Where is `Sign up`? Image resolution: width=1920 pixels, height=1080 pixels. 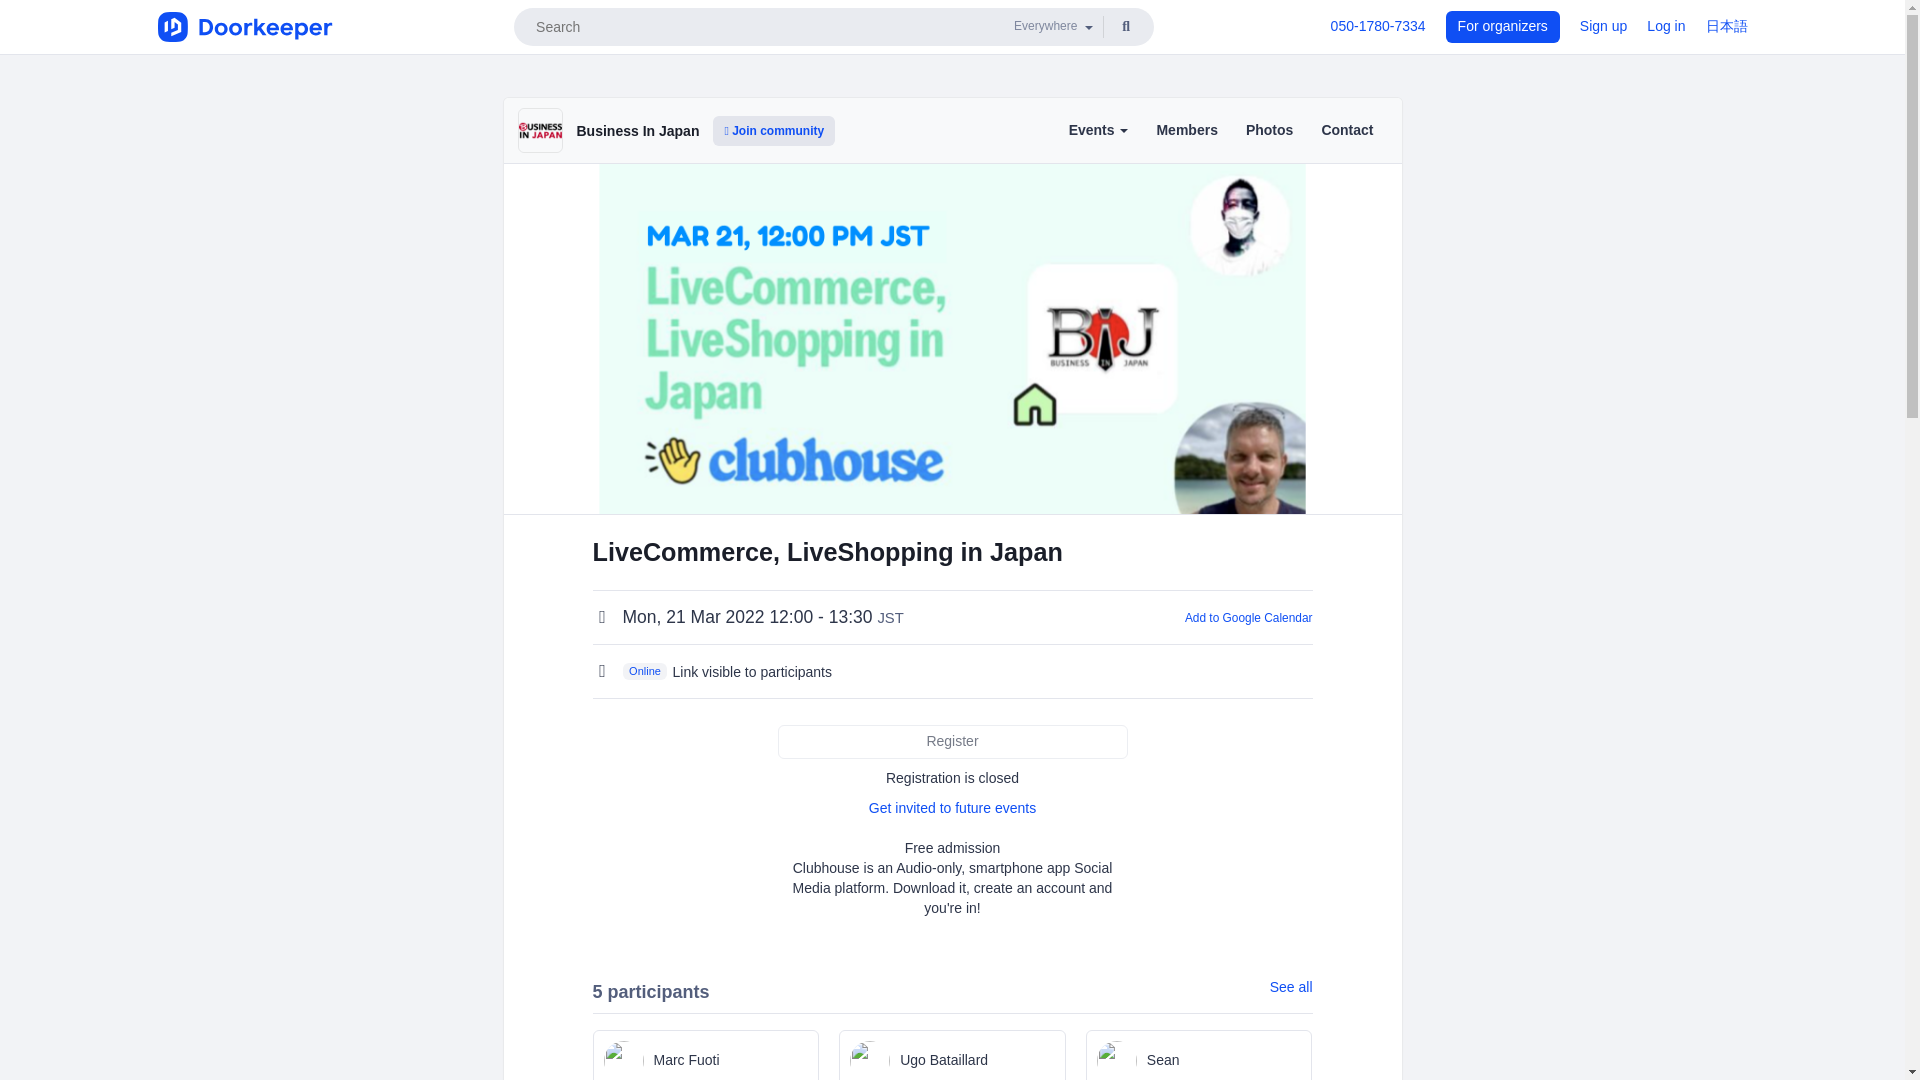
Sign up is located at coordinates (1603, 26).